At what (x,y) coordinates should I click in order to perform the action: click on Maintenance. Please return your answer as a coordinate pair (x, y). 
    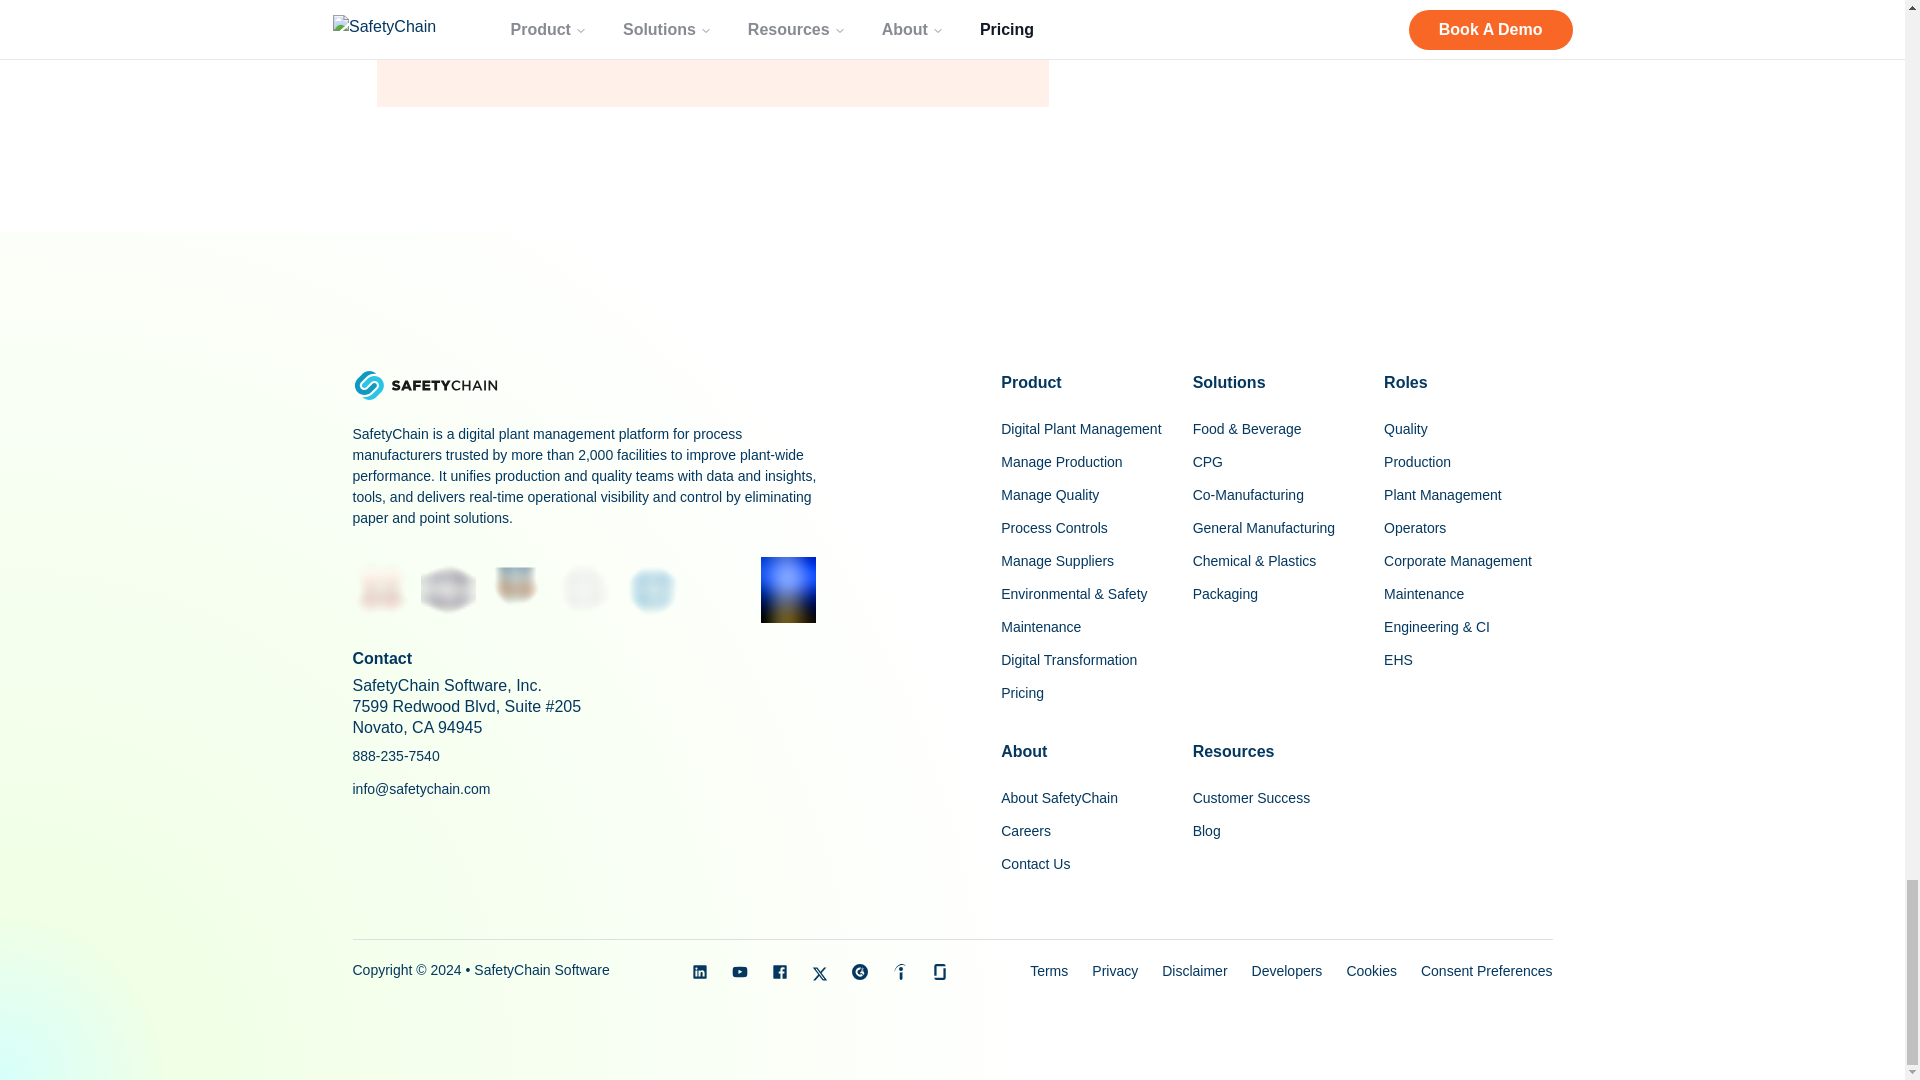
    Looking at the image, I should click on (1084, 627).